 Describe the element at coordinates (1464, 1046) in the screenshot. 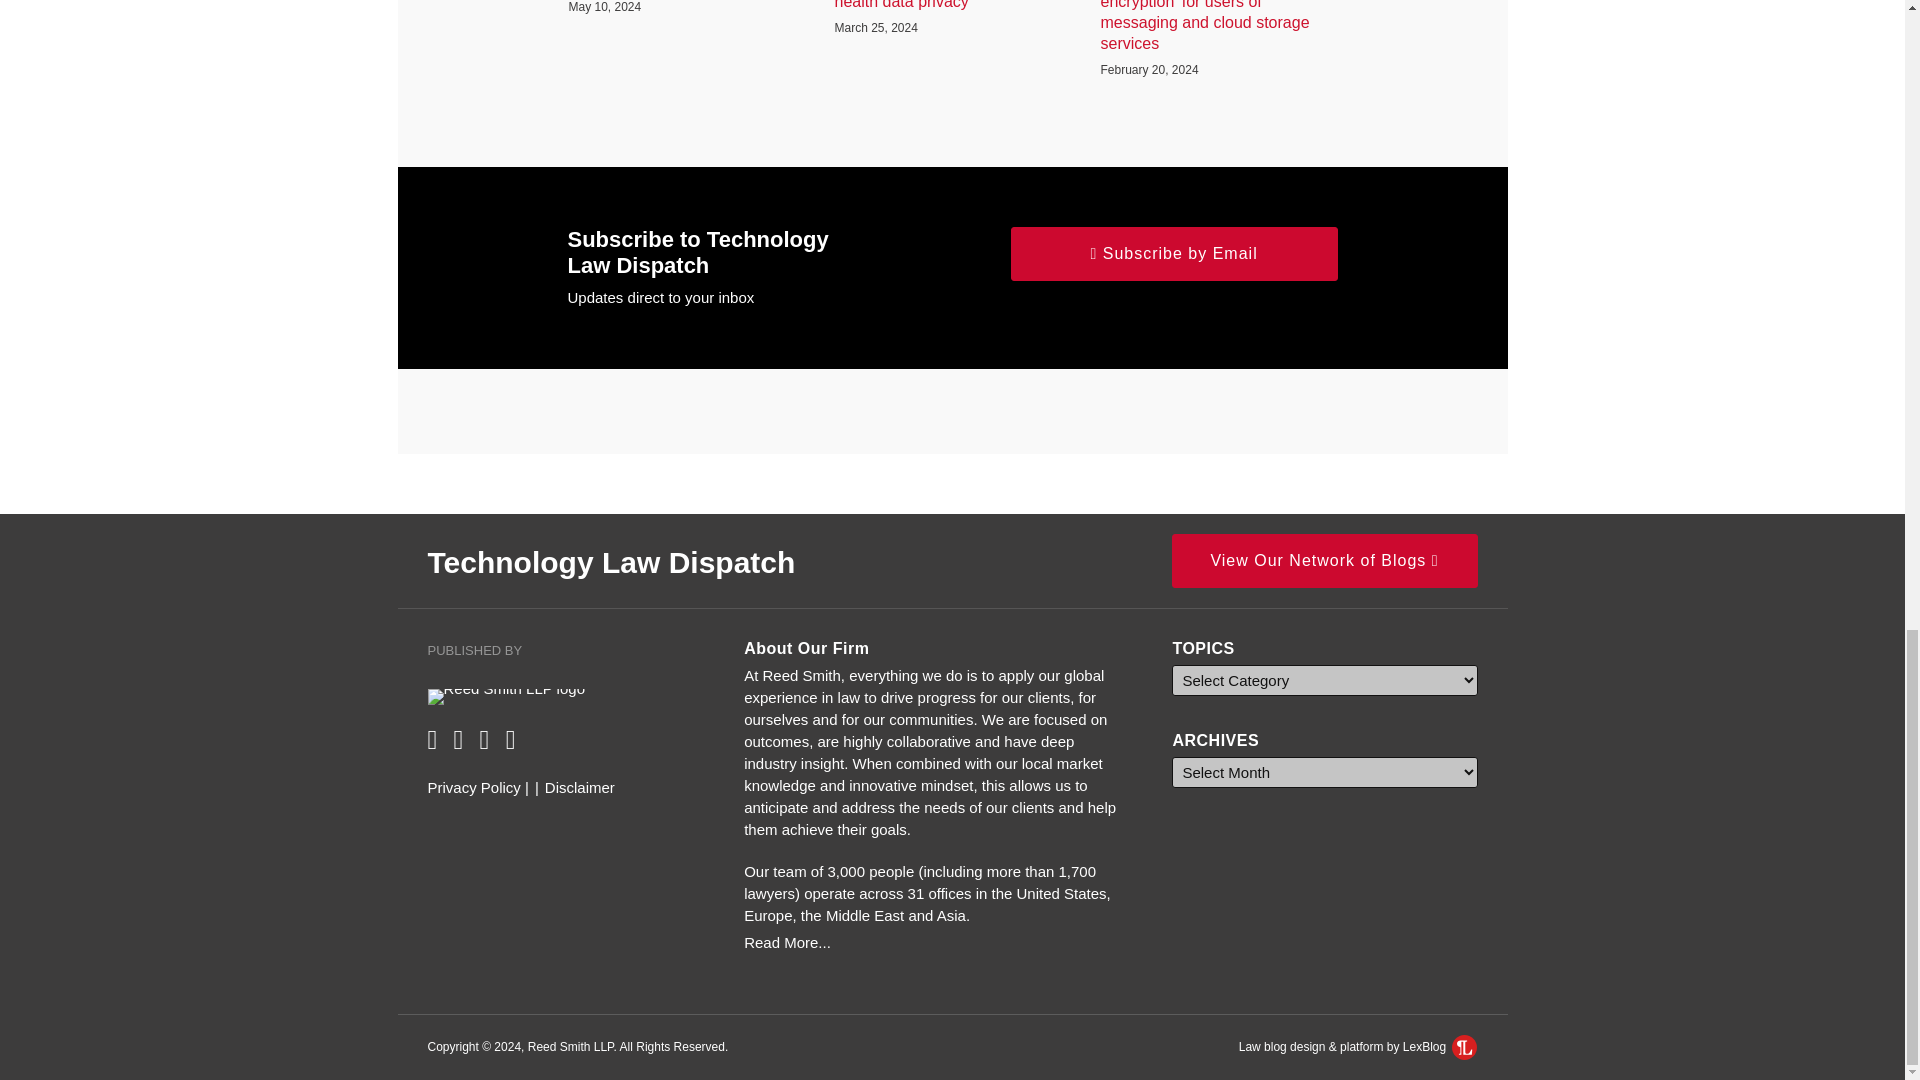

I see `LexBlog Logo` at that location.